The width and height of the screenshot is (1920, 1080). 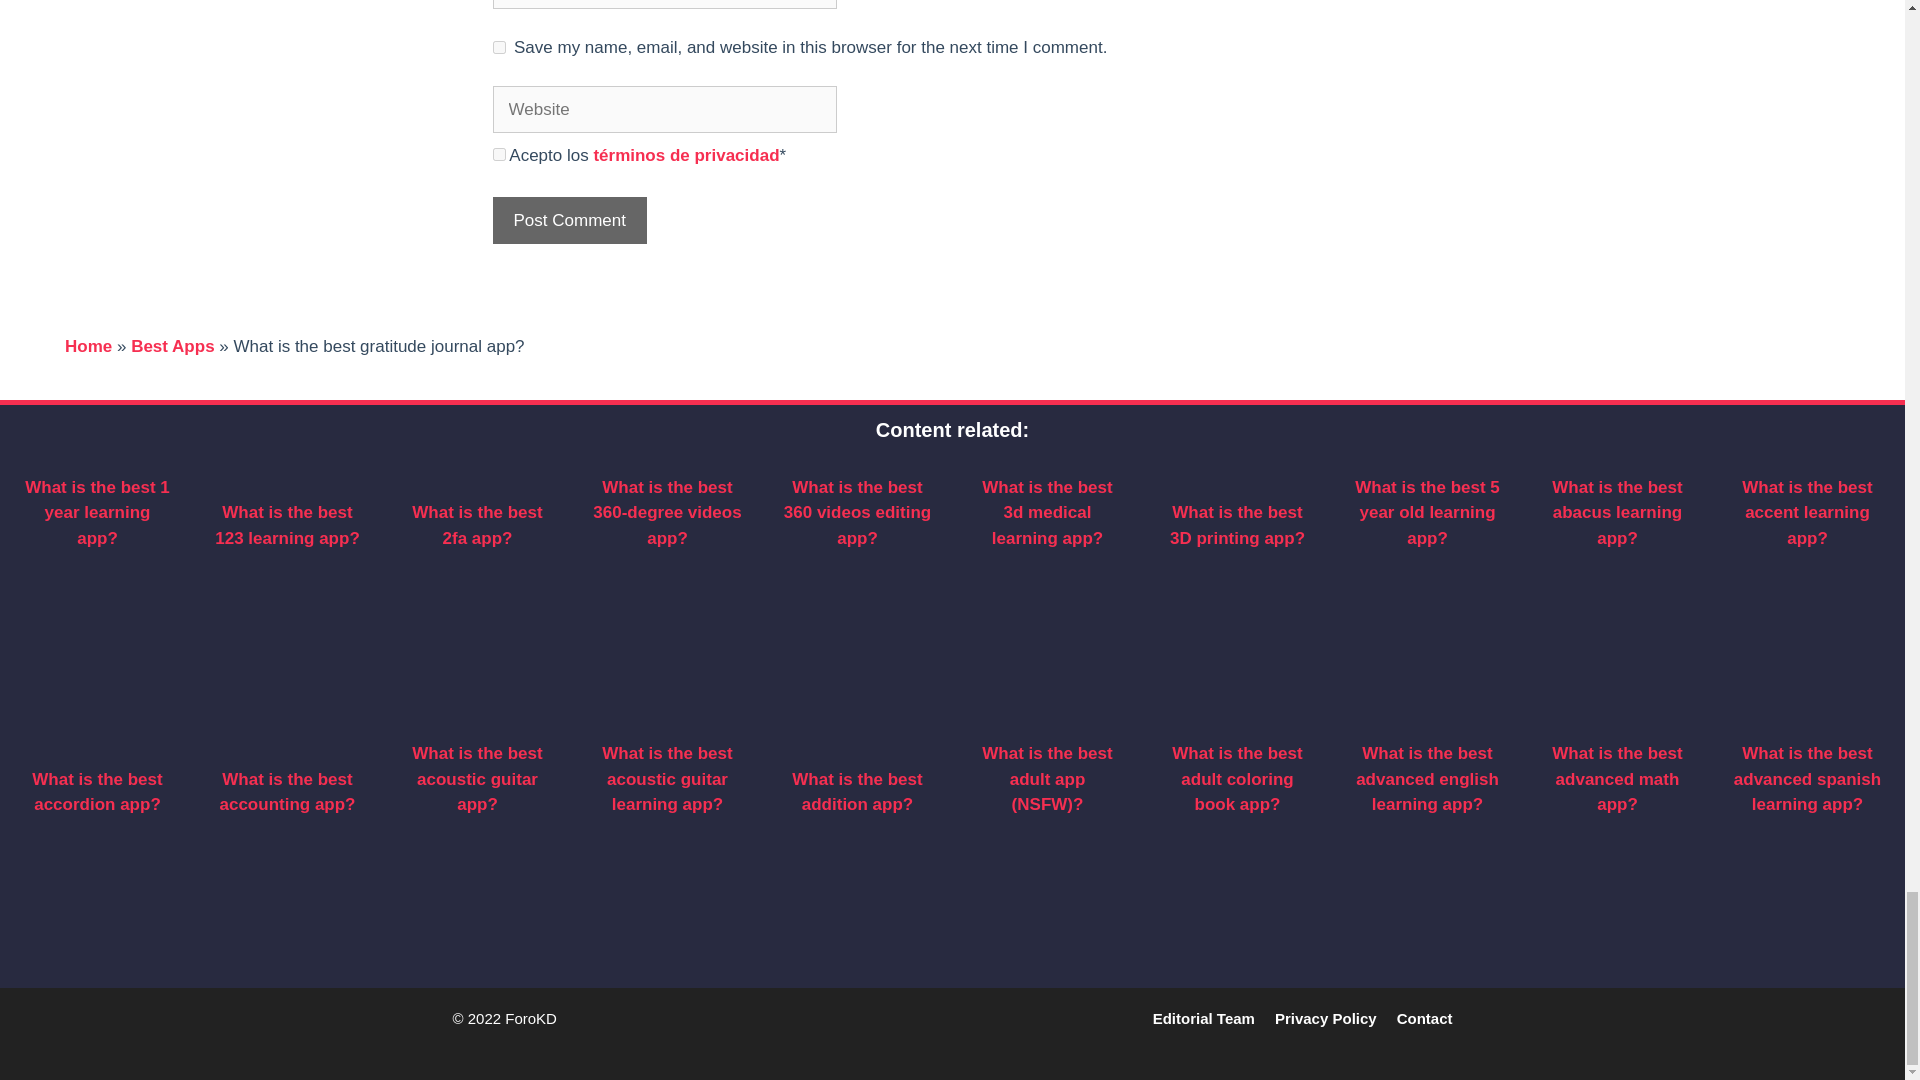 What do you see at coordinates (568, 220) in the screenshot?
I see `Post Comment` at bounding box center [568, 220].